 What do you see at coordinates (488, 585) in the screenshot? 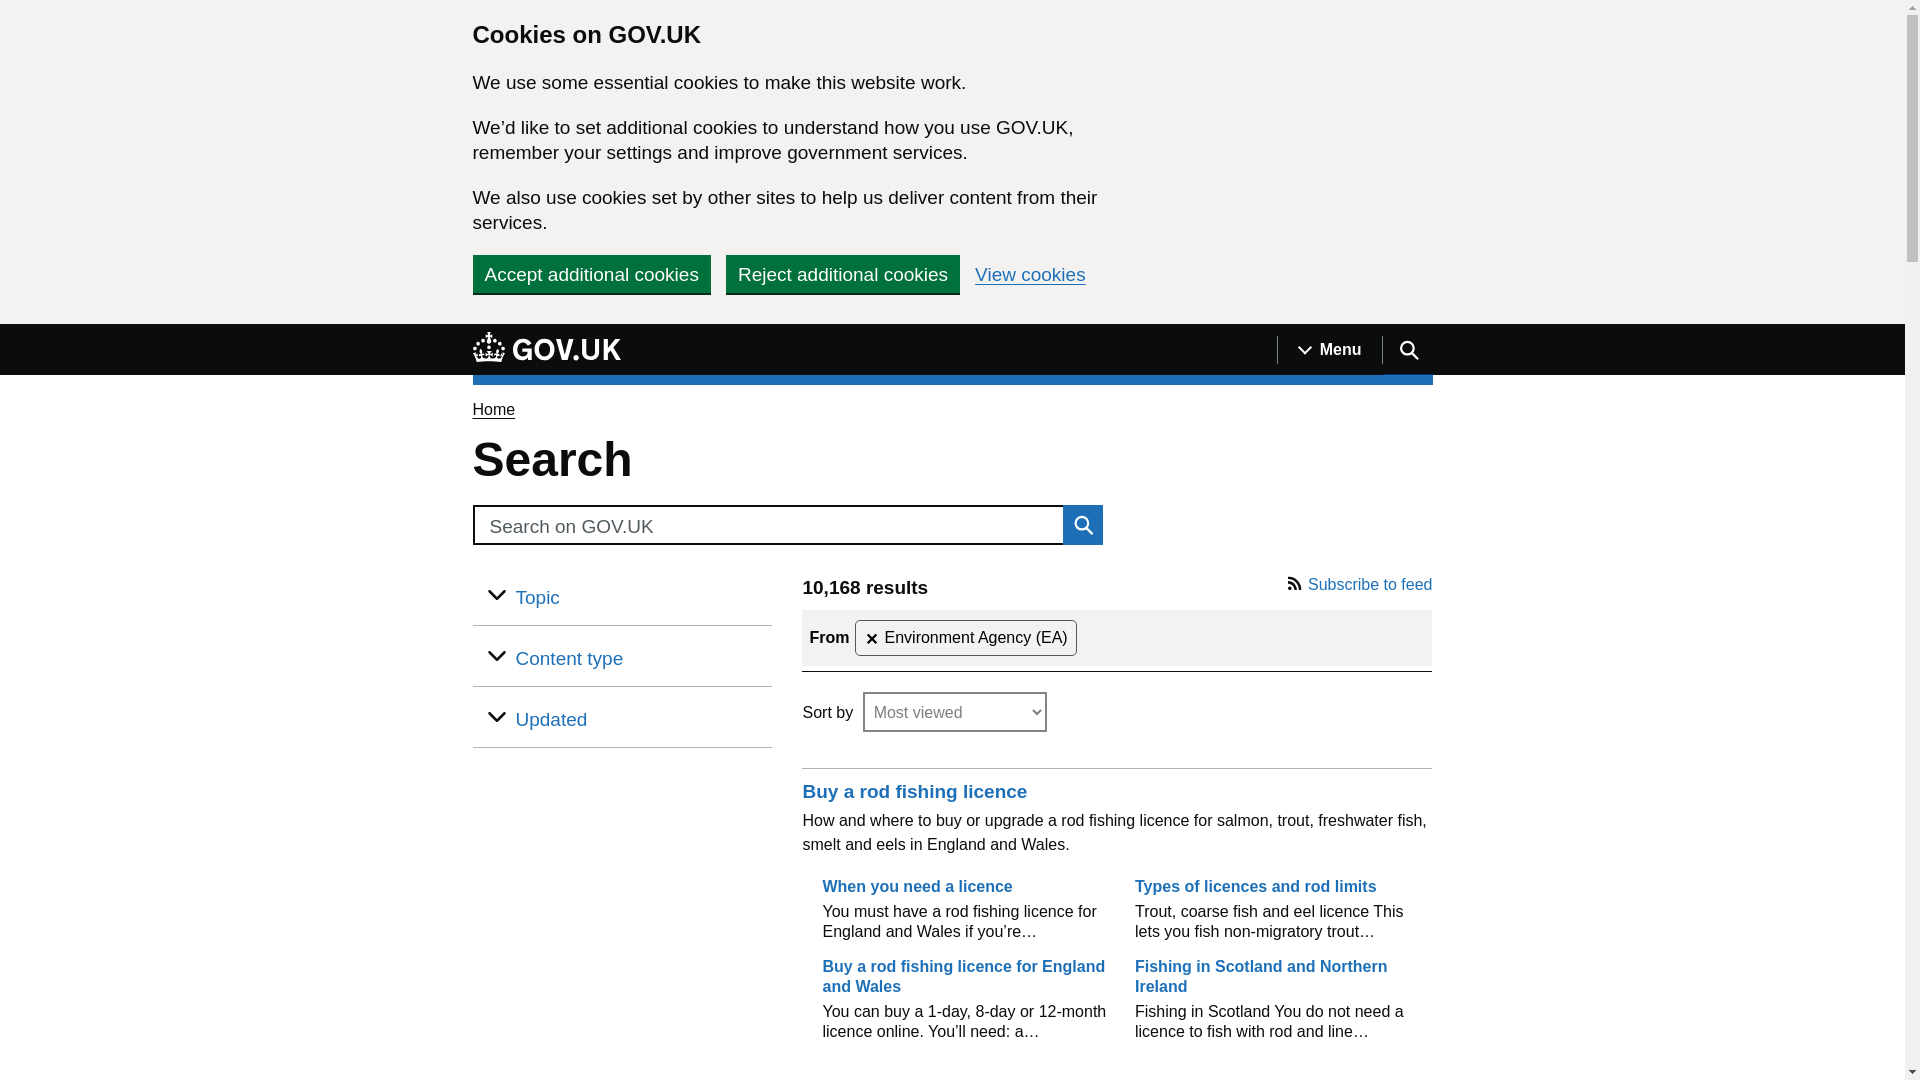
I see `Skip to results` at bounding box center [488, 585].